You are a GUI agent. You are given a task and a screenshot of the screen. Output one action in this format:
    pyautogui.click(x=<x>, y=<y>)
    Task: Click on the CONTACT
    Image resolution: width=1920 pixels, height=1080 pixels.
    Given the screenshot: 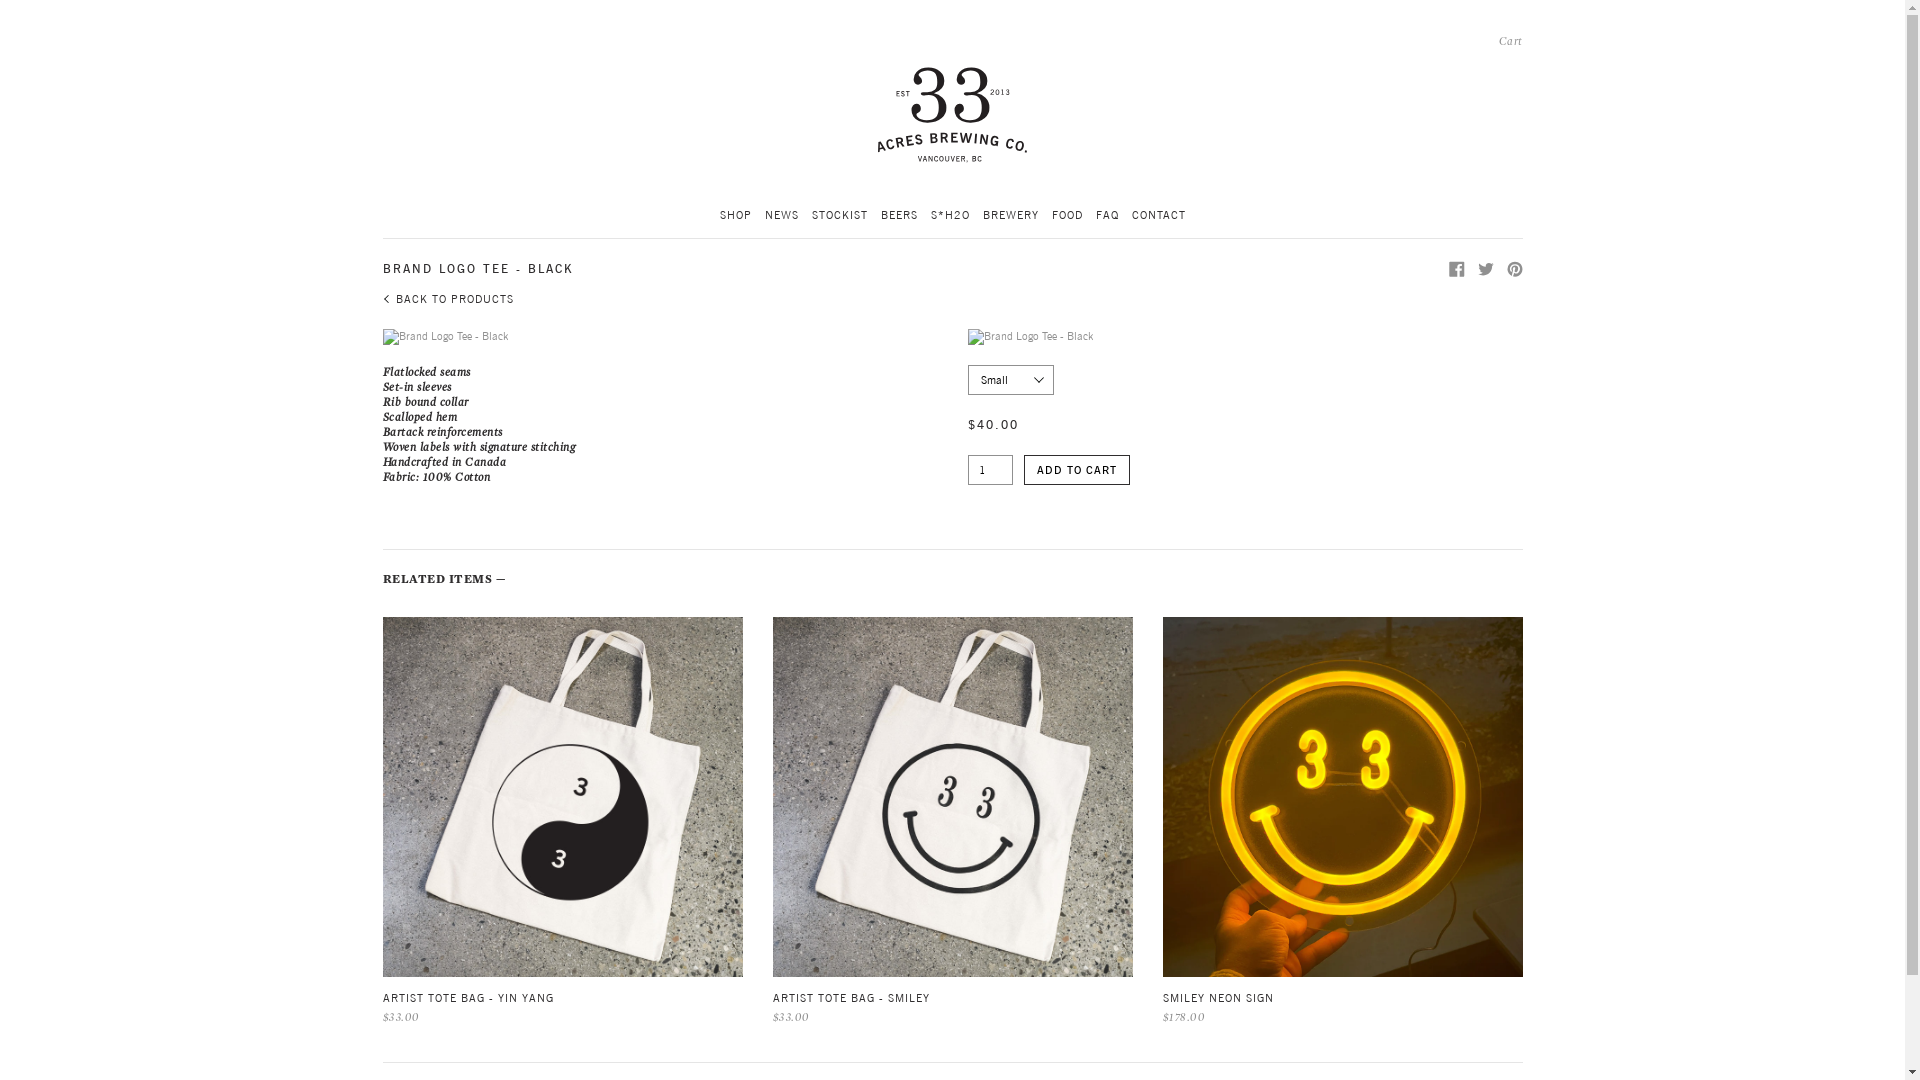 What is the action you would take?
    pyautogui.click(x=1159, y=216)
    